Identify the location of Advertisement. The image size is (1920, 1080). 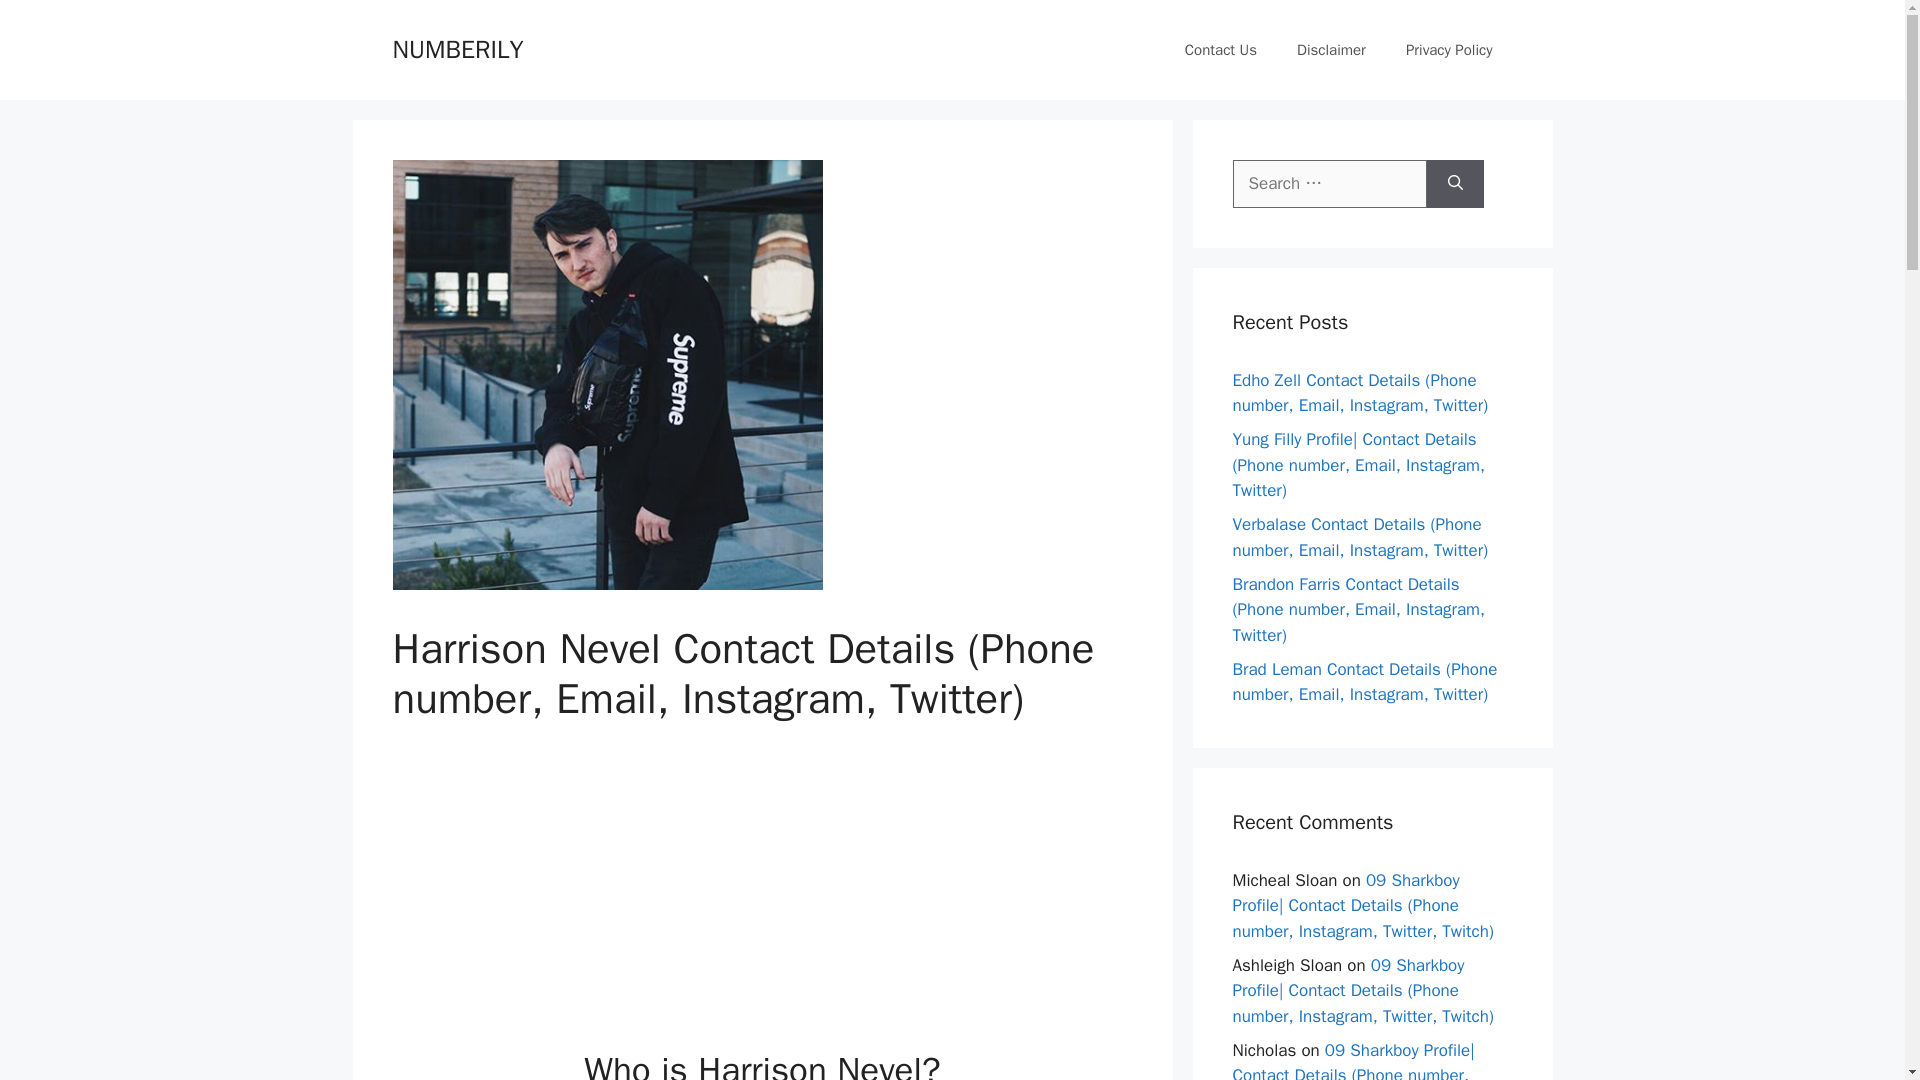
(762, 898).